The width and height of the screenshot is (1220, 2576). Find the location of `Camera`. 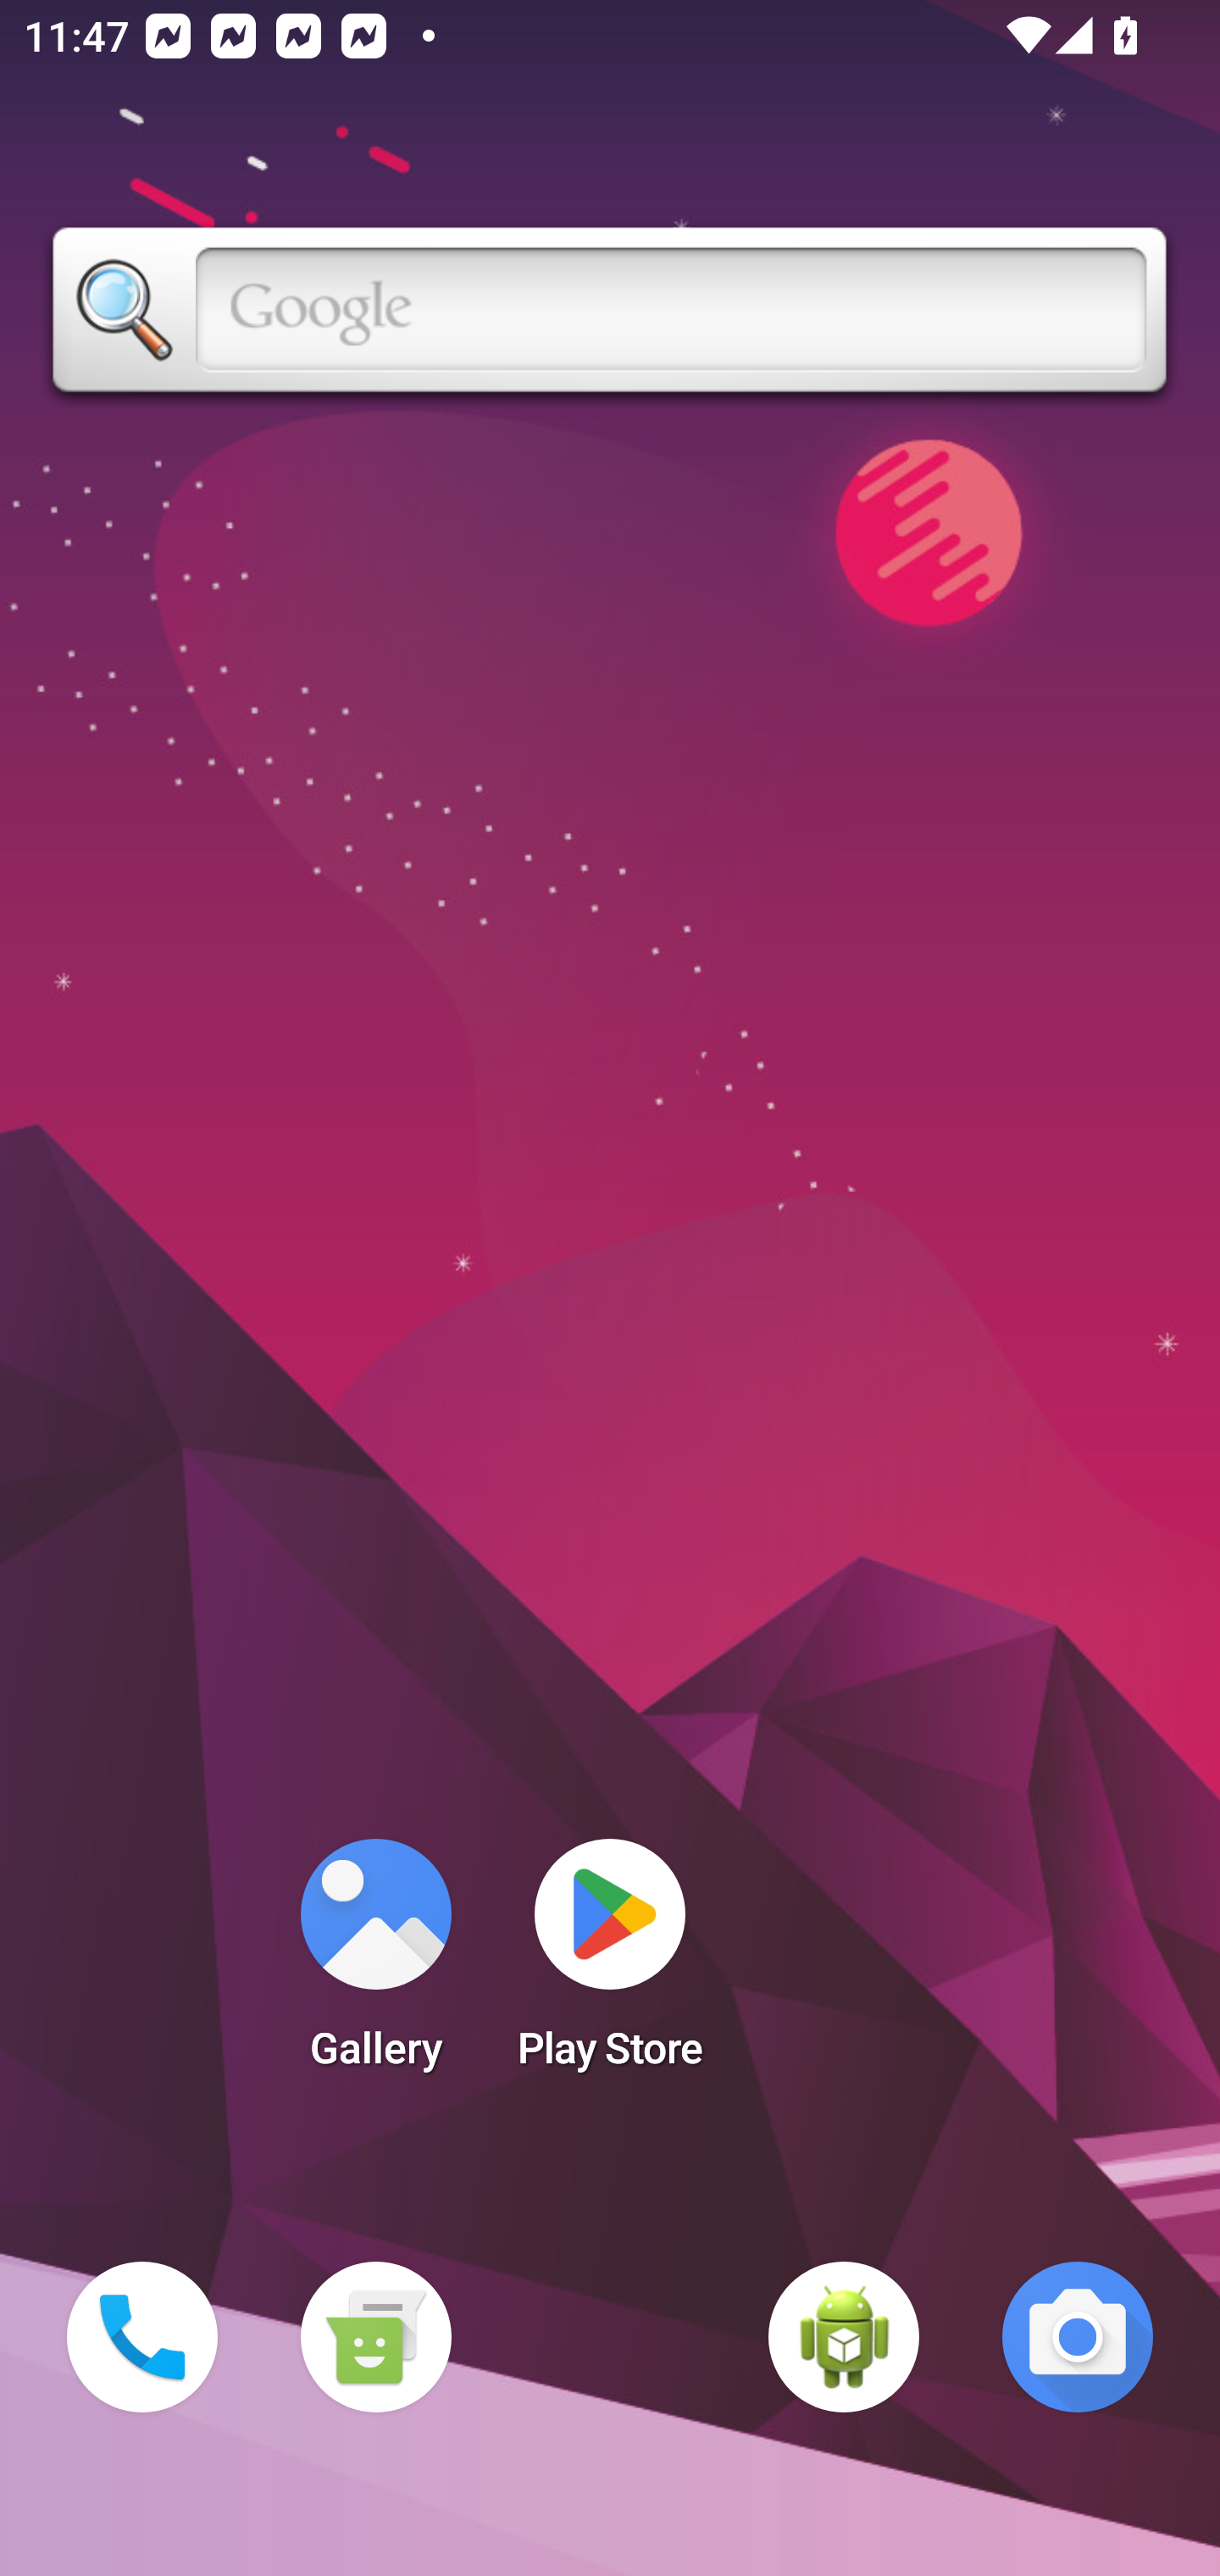

Camera is located at coordinates (1078, 2337).